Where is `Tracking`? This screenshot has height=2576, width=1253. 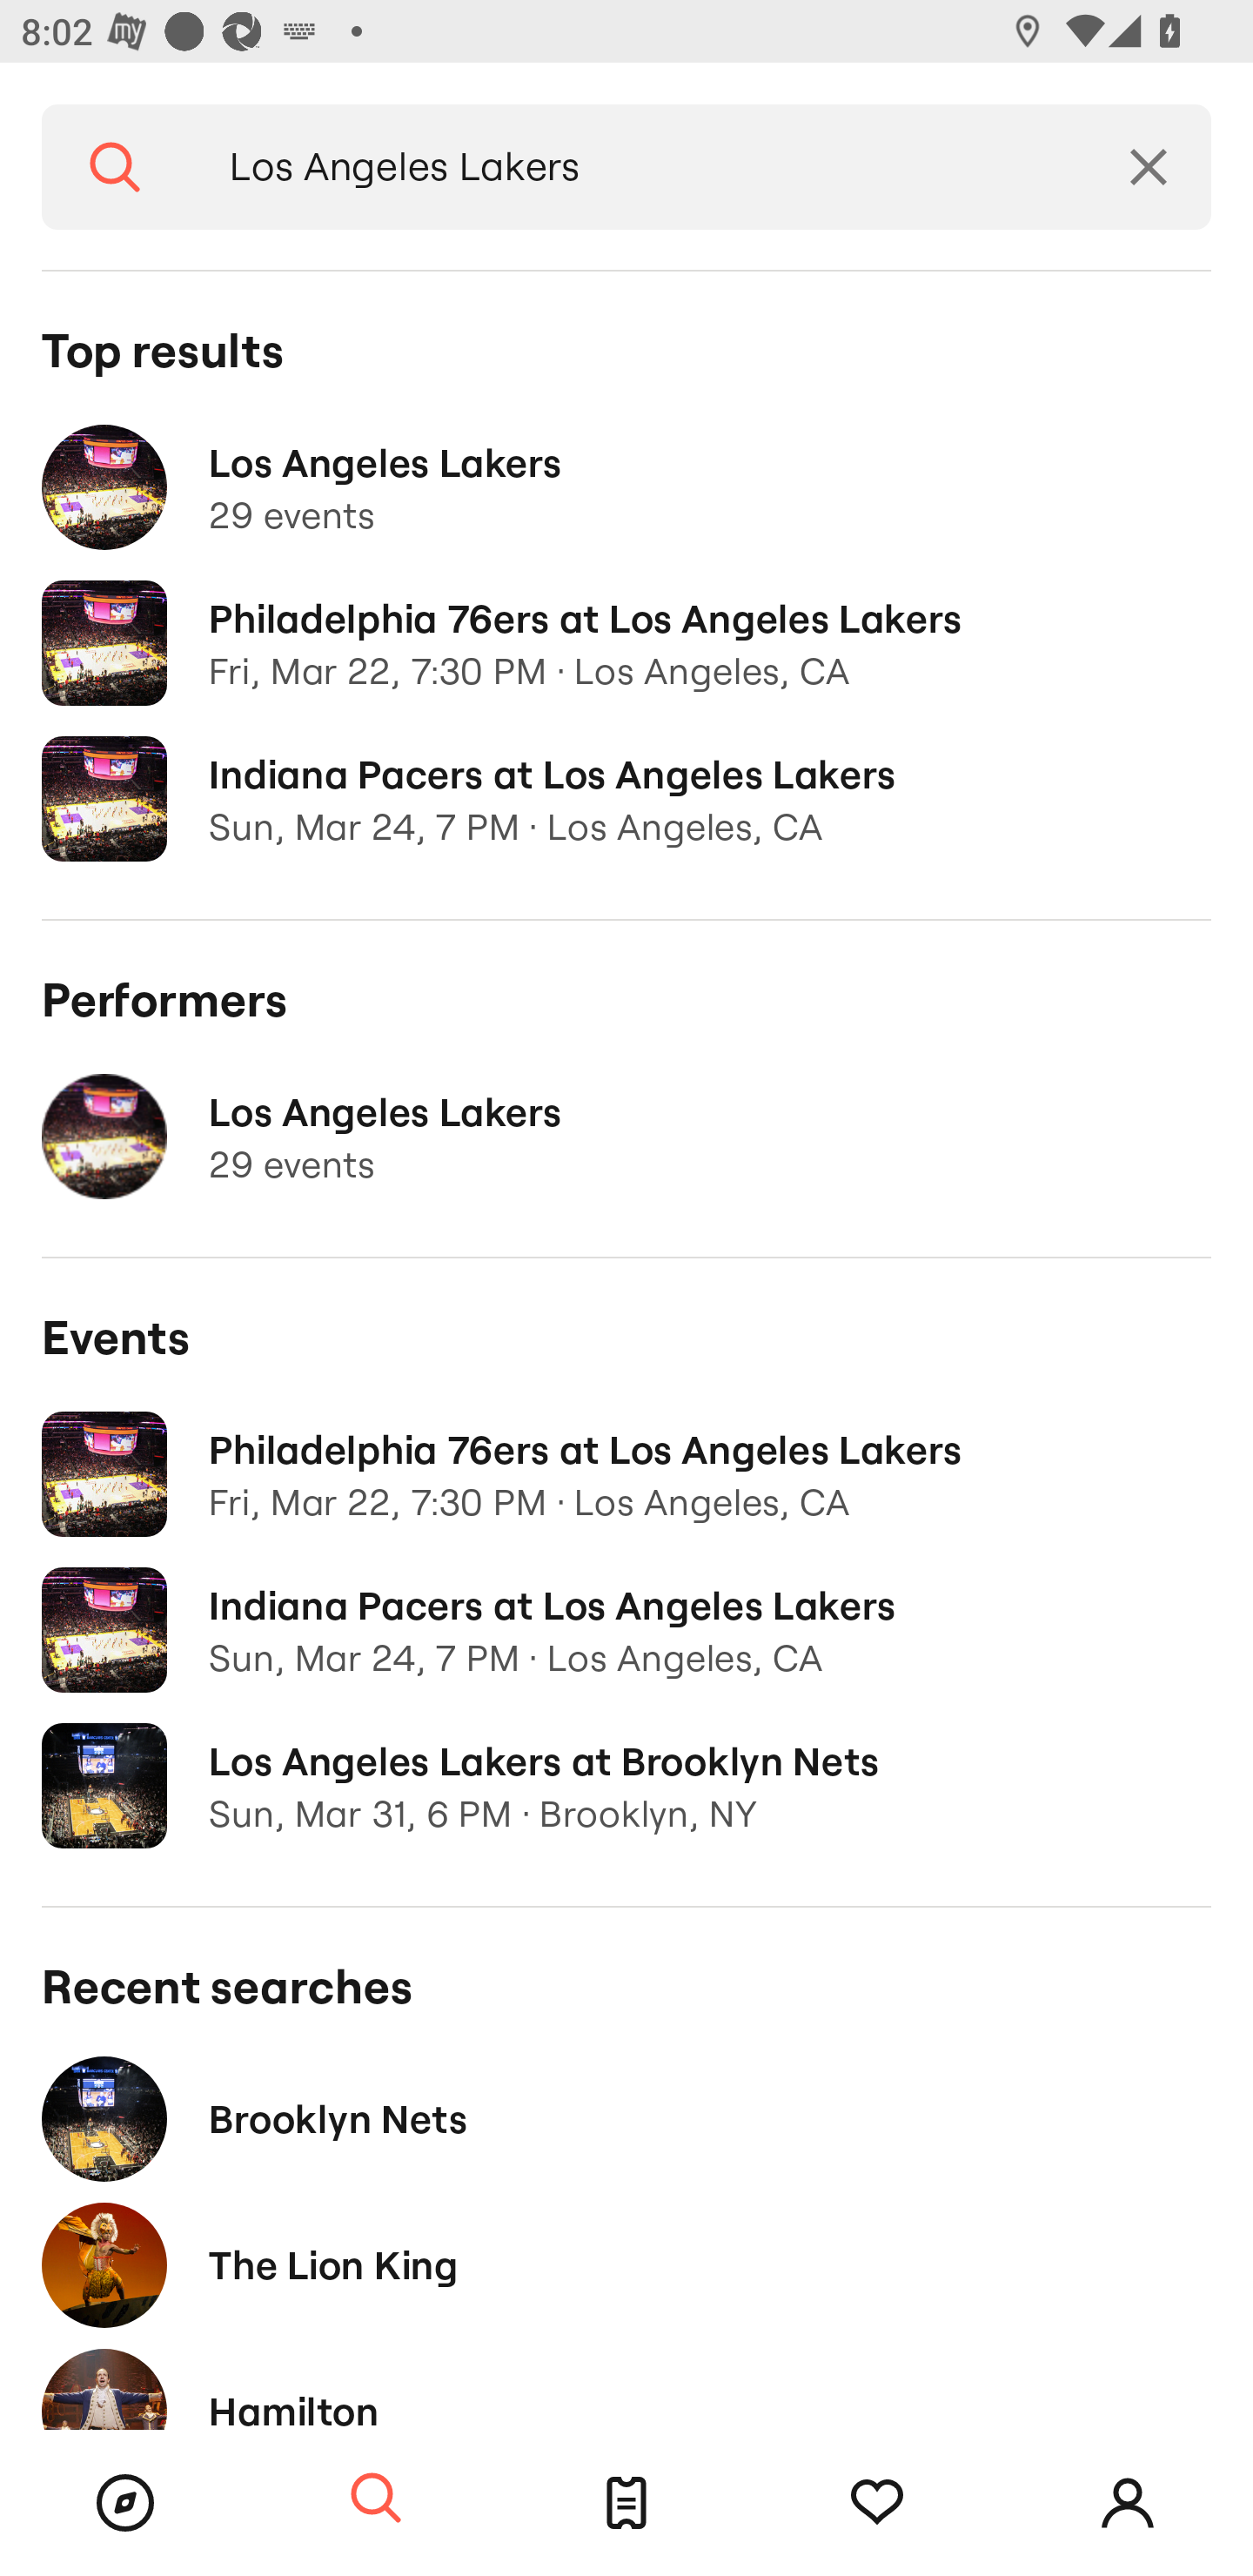 Tracking is located at coordinates (877, 2503).